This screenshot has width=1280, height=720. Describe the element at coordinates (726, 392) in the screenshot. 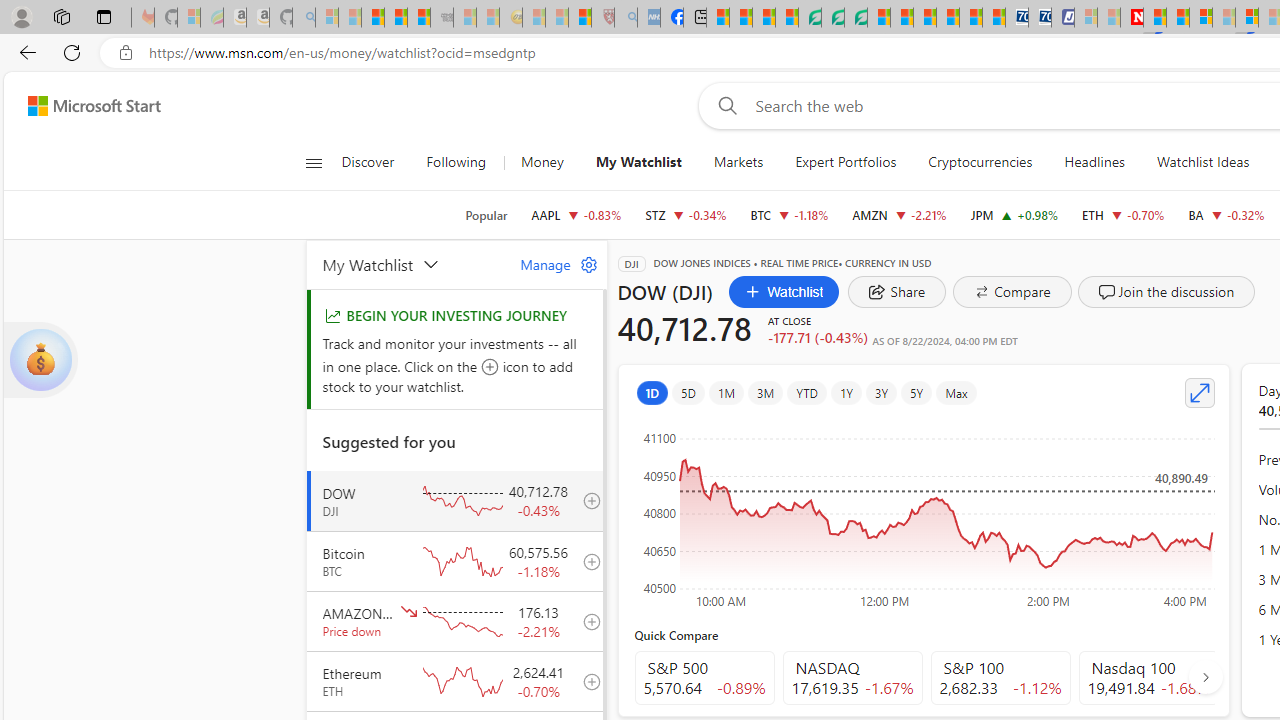

I see `1M` at that location.